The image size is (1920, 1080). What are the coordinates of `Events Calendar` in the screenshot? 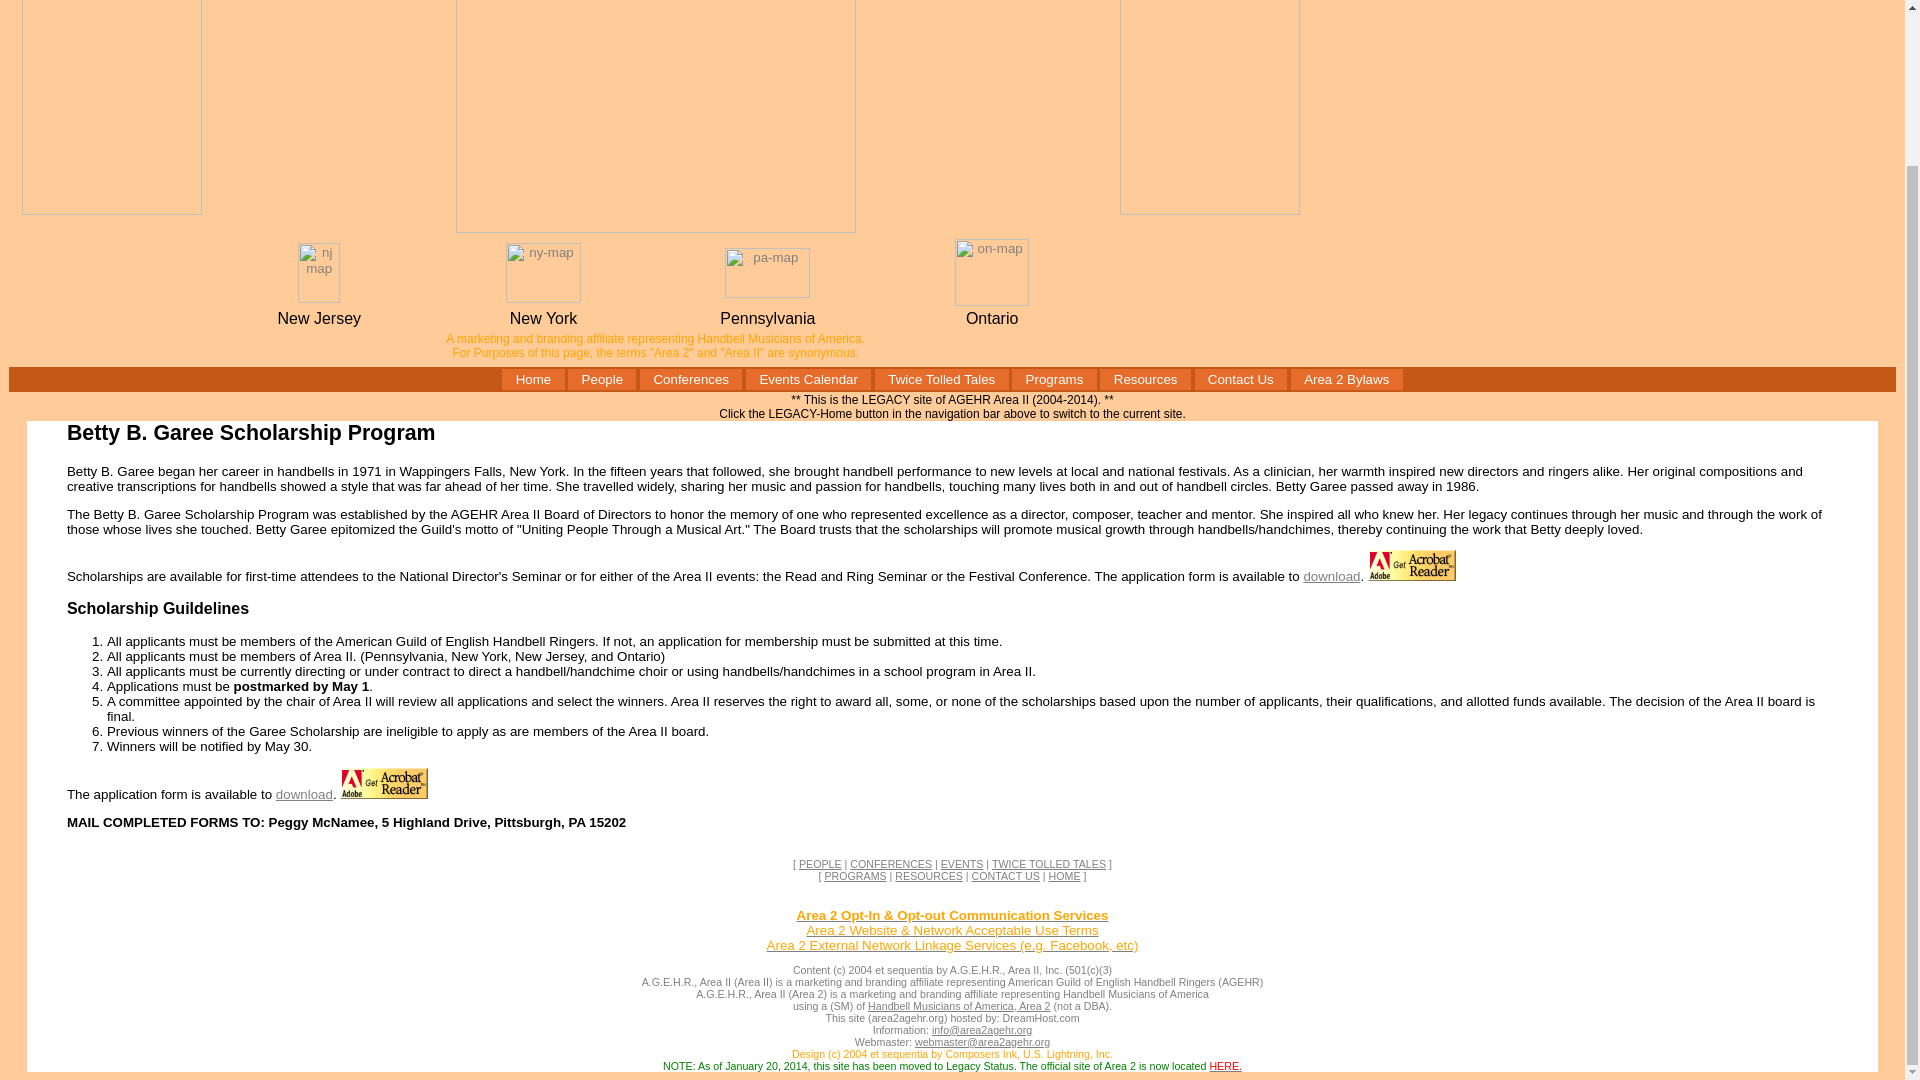 It's located at (808, 378).